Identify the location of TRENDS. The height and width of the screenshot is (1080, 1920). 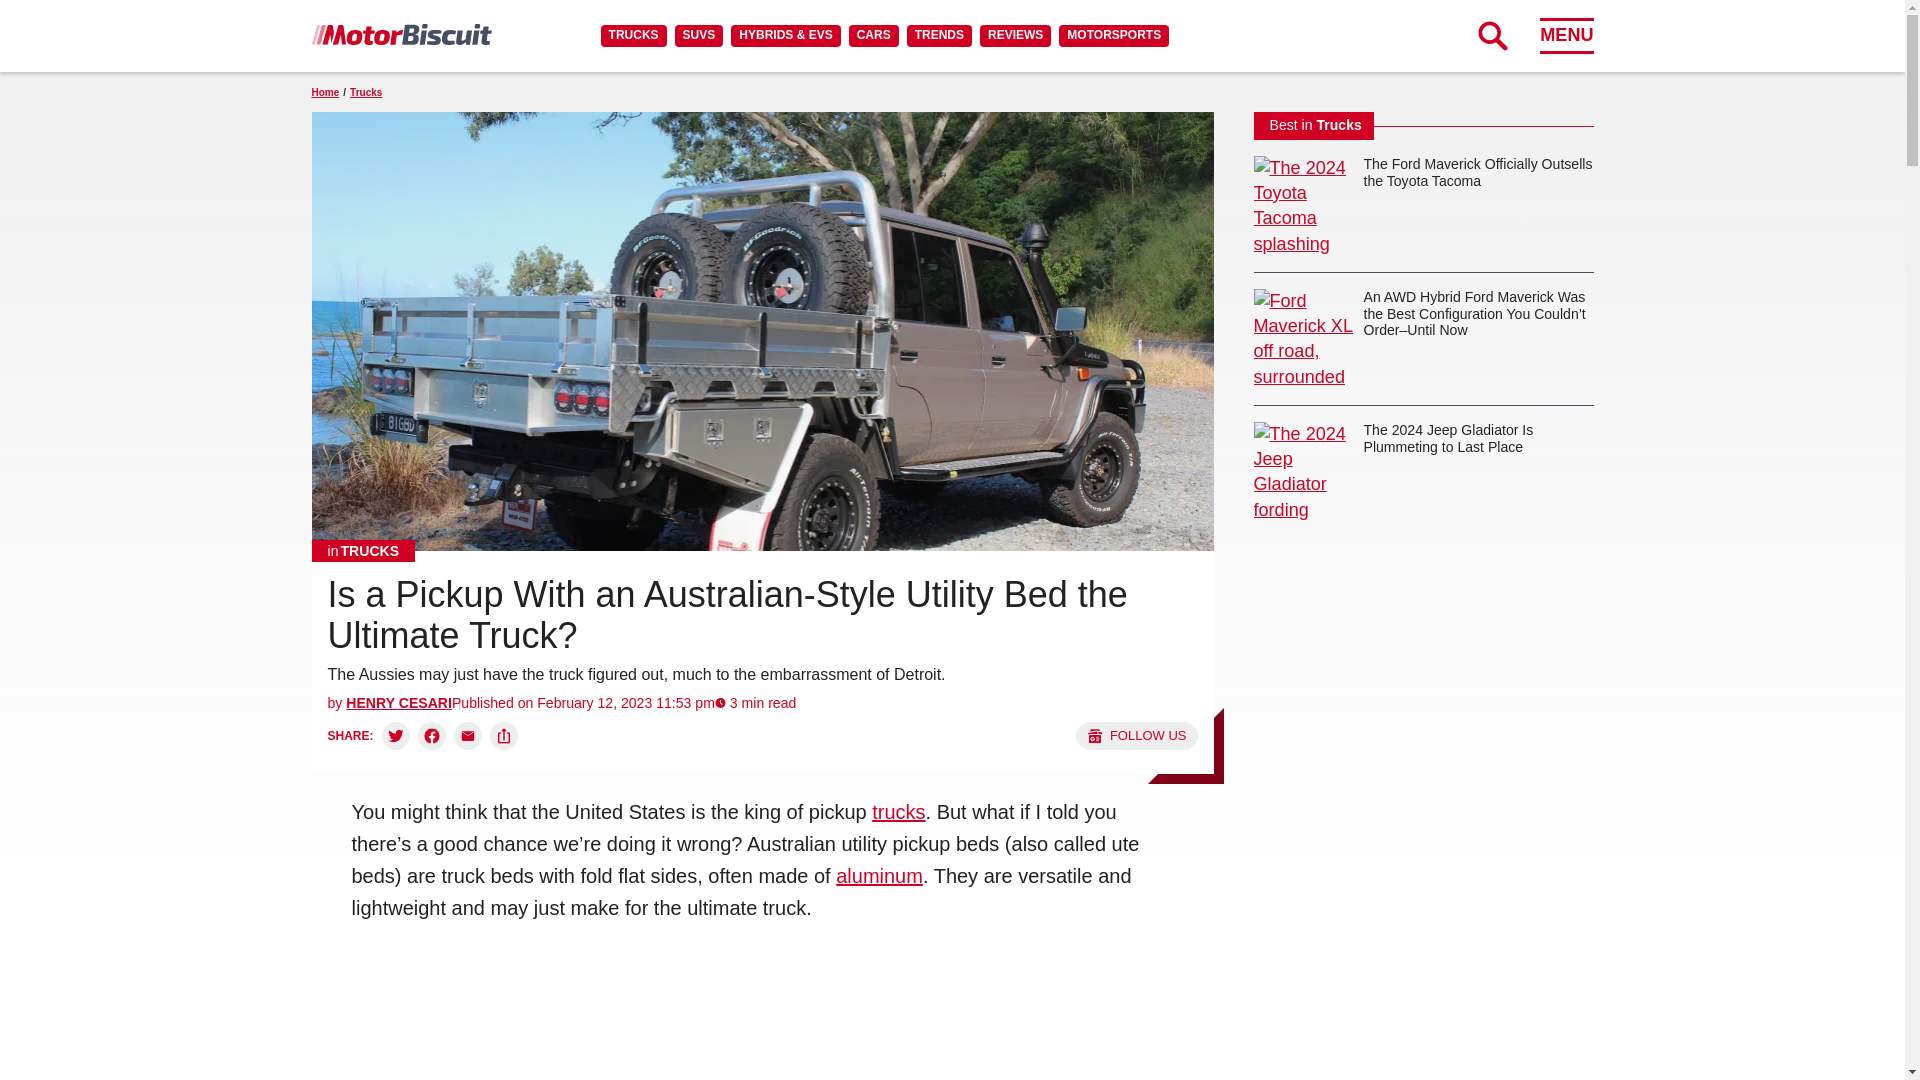
(938, 35).